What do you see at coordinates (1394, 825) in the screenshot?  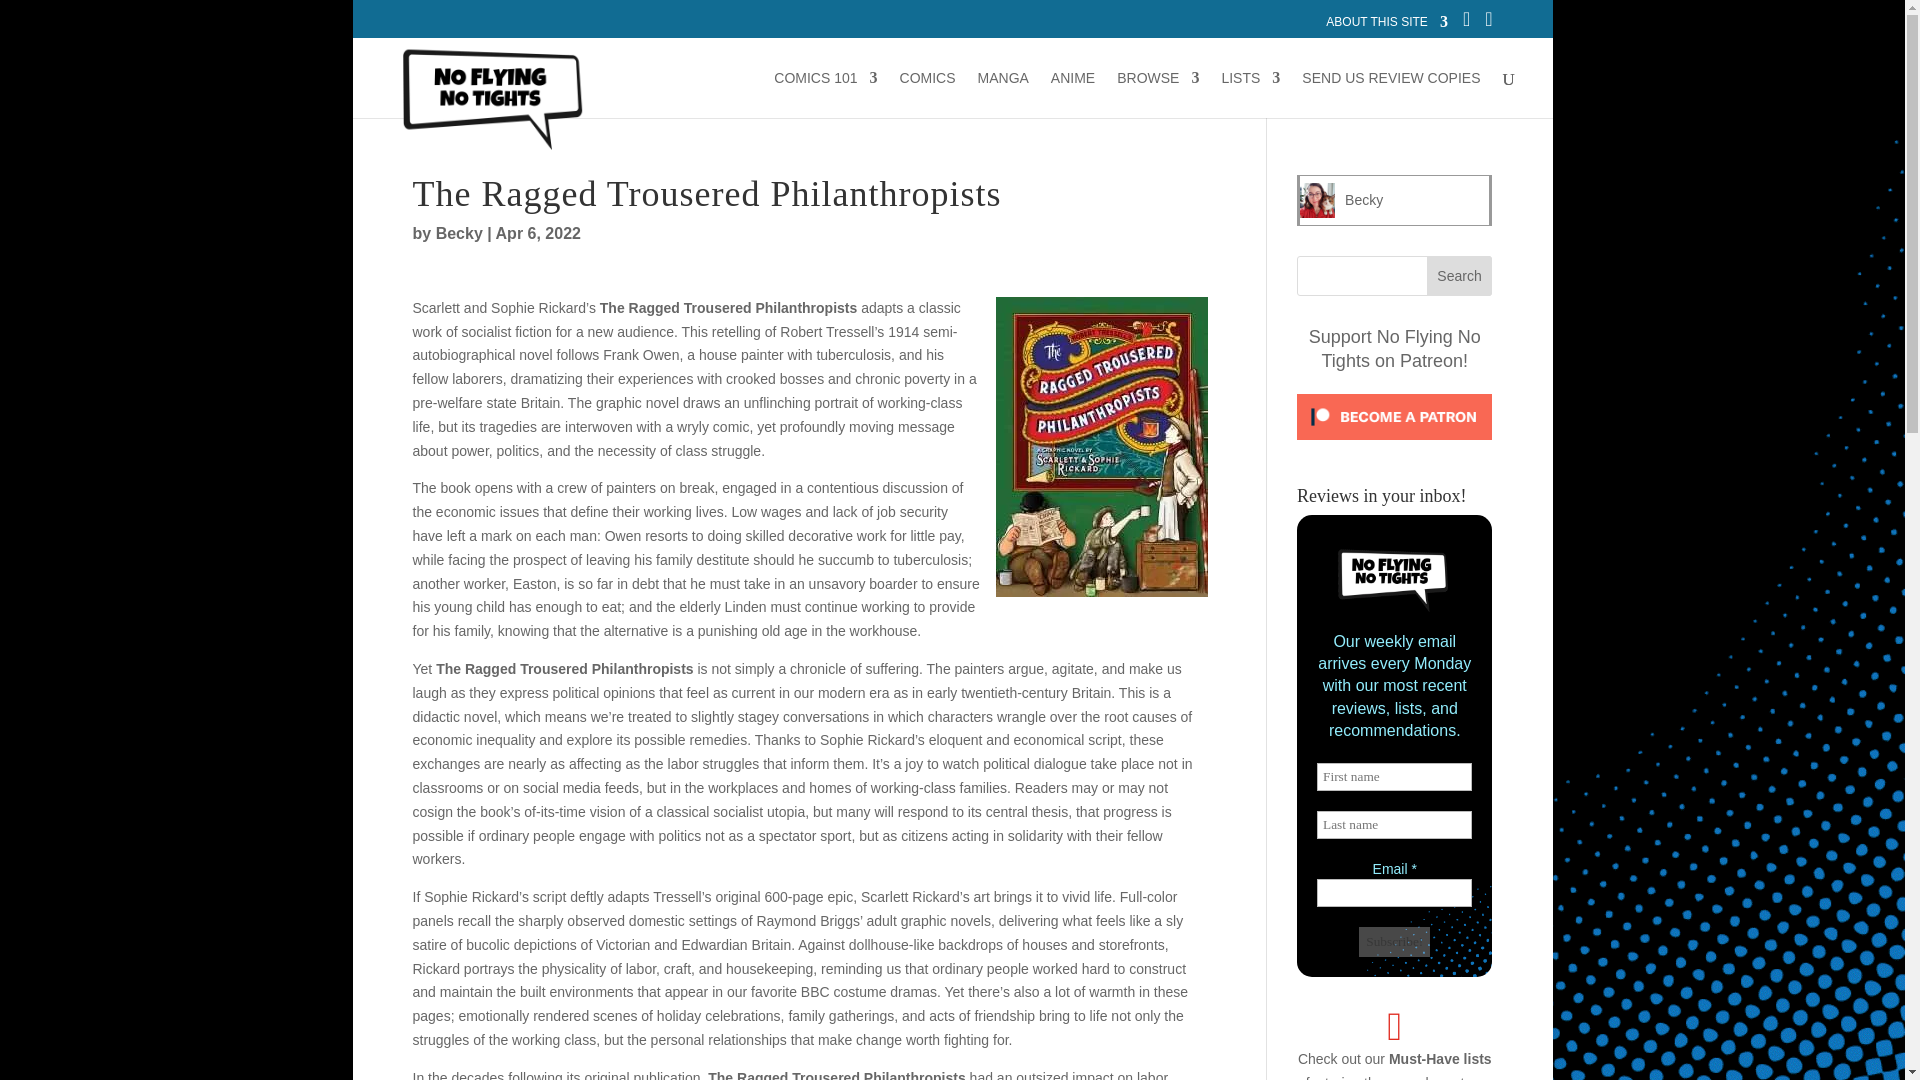 I see `Last name` at bounding box center [1394, 825].